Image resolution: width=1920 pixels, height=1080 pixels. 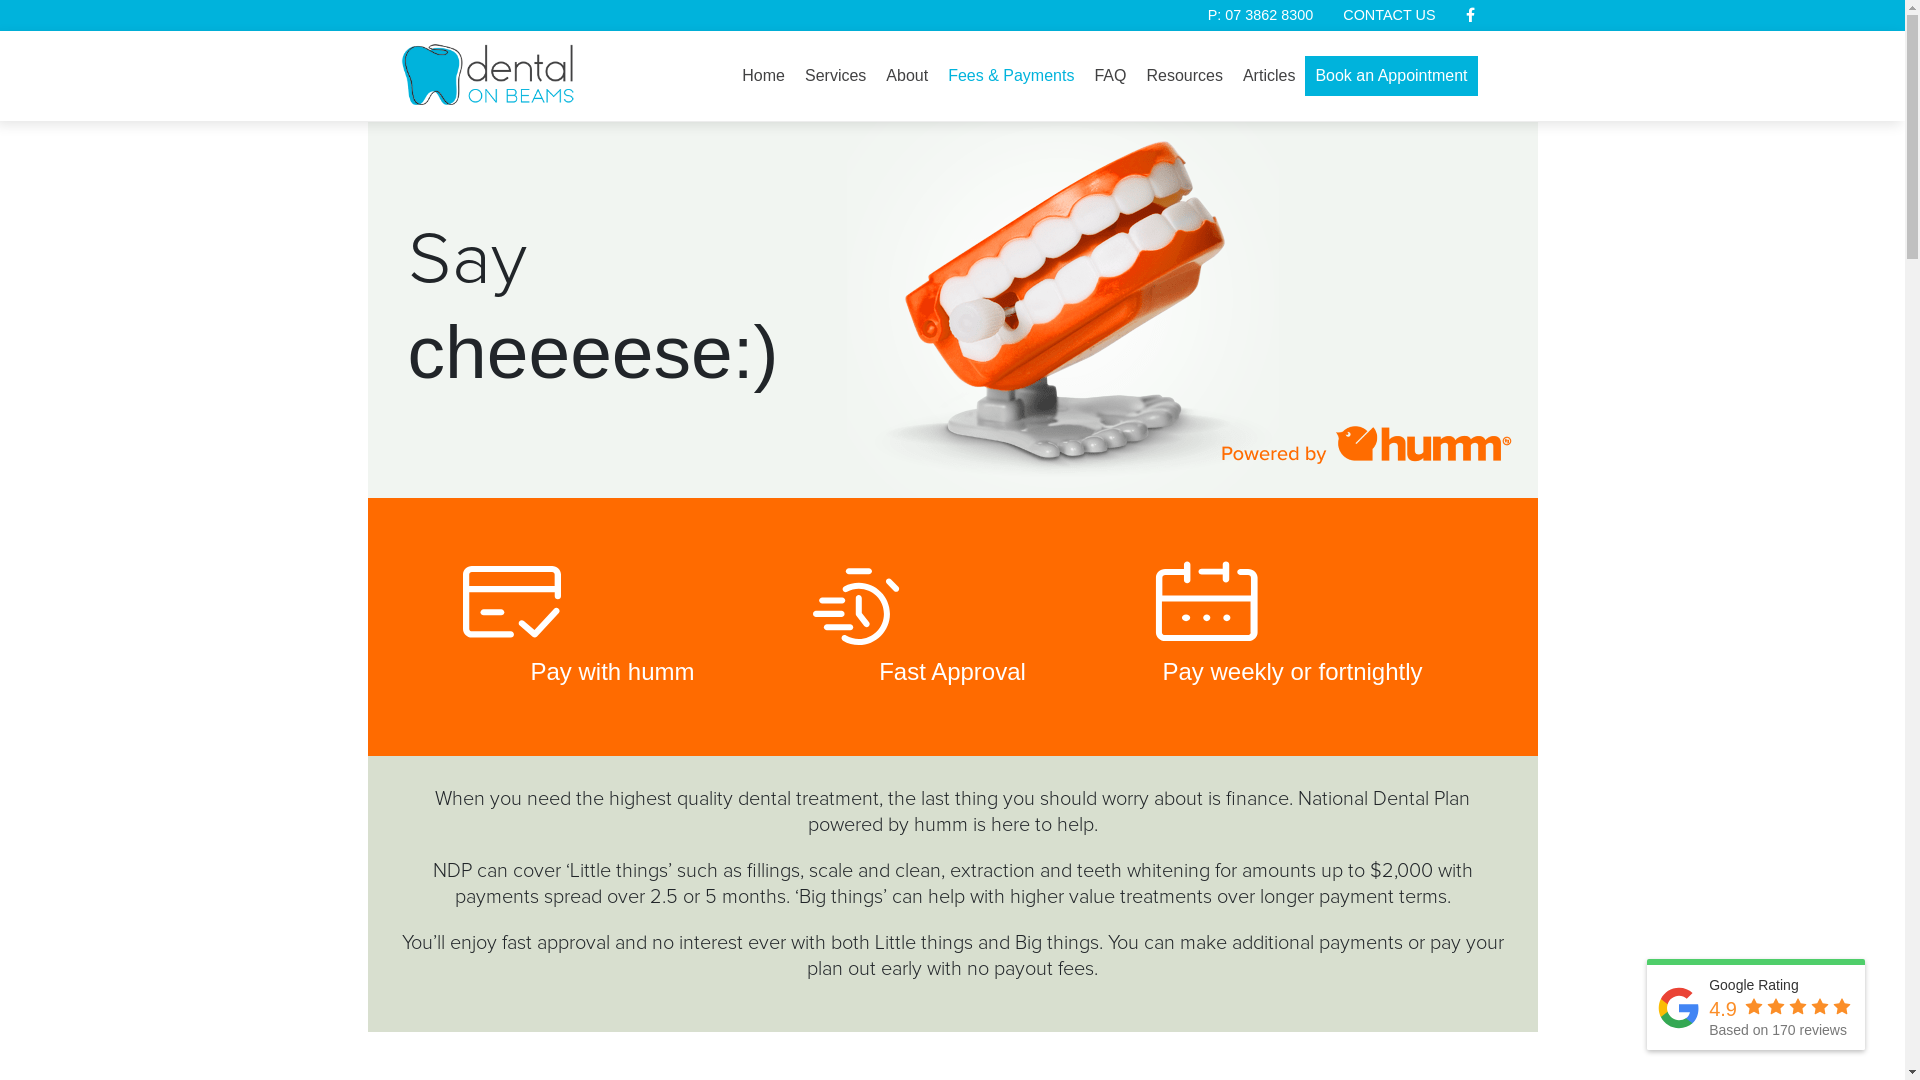 What do you see at coordinates (1184, 76) in the screenshot?
I see `Resources` at bounding box center [1184, 76].